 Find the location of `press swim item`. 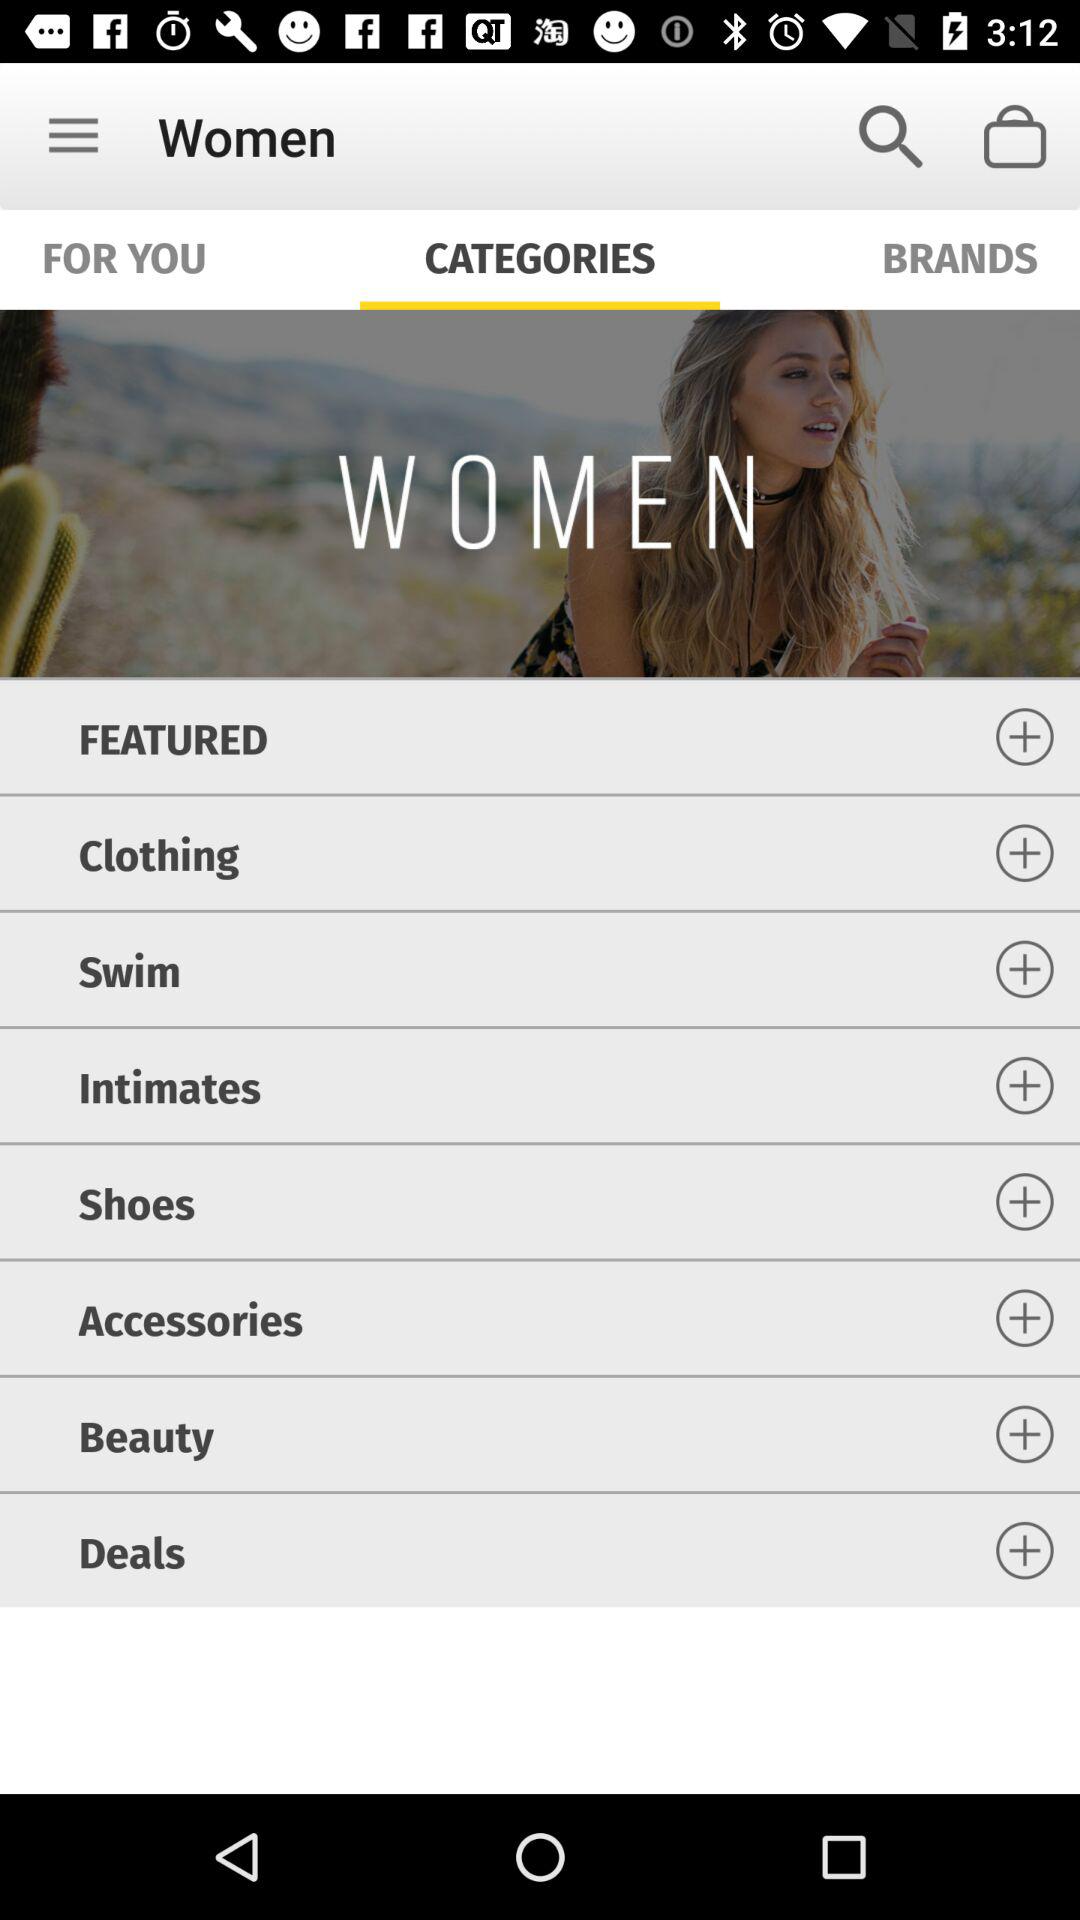

press swim item is located at coordinates (129, 969).